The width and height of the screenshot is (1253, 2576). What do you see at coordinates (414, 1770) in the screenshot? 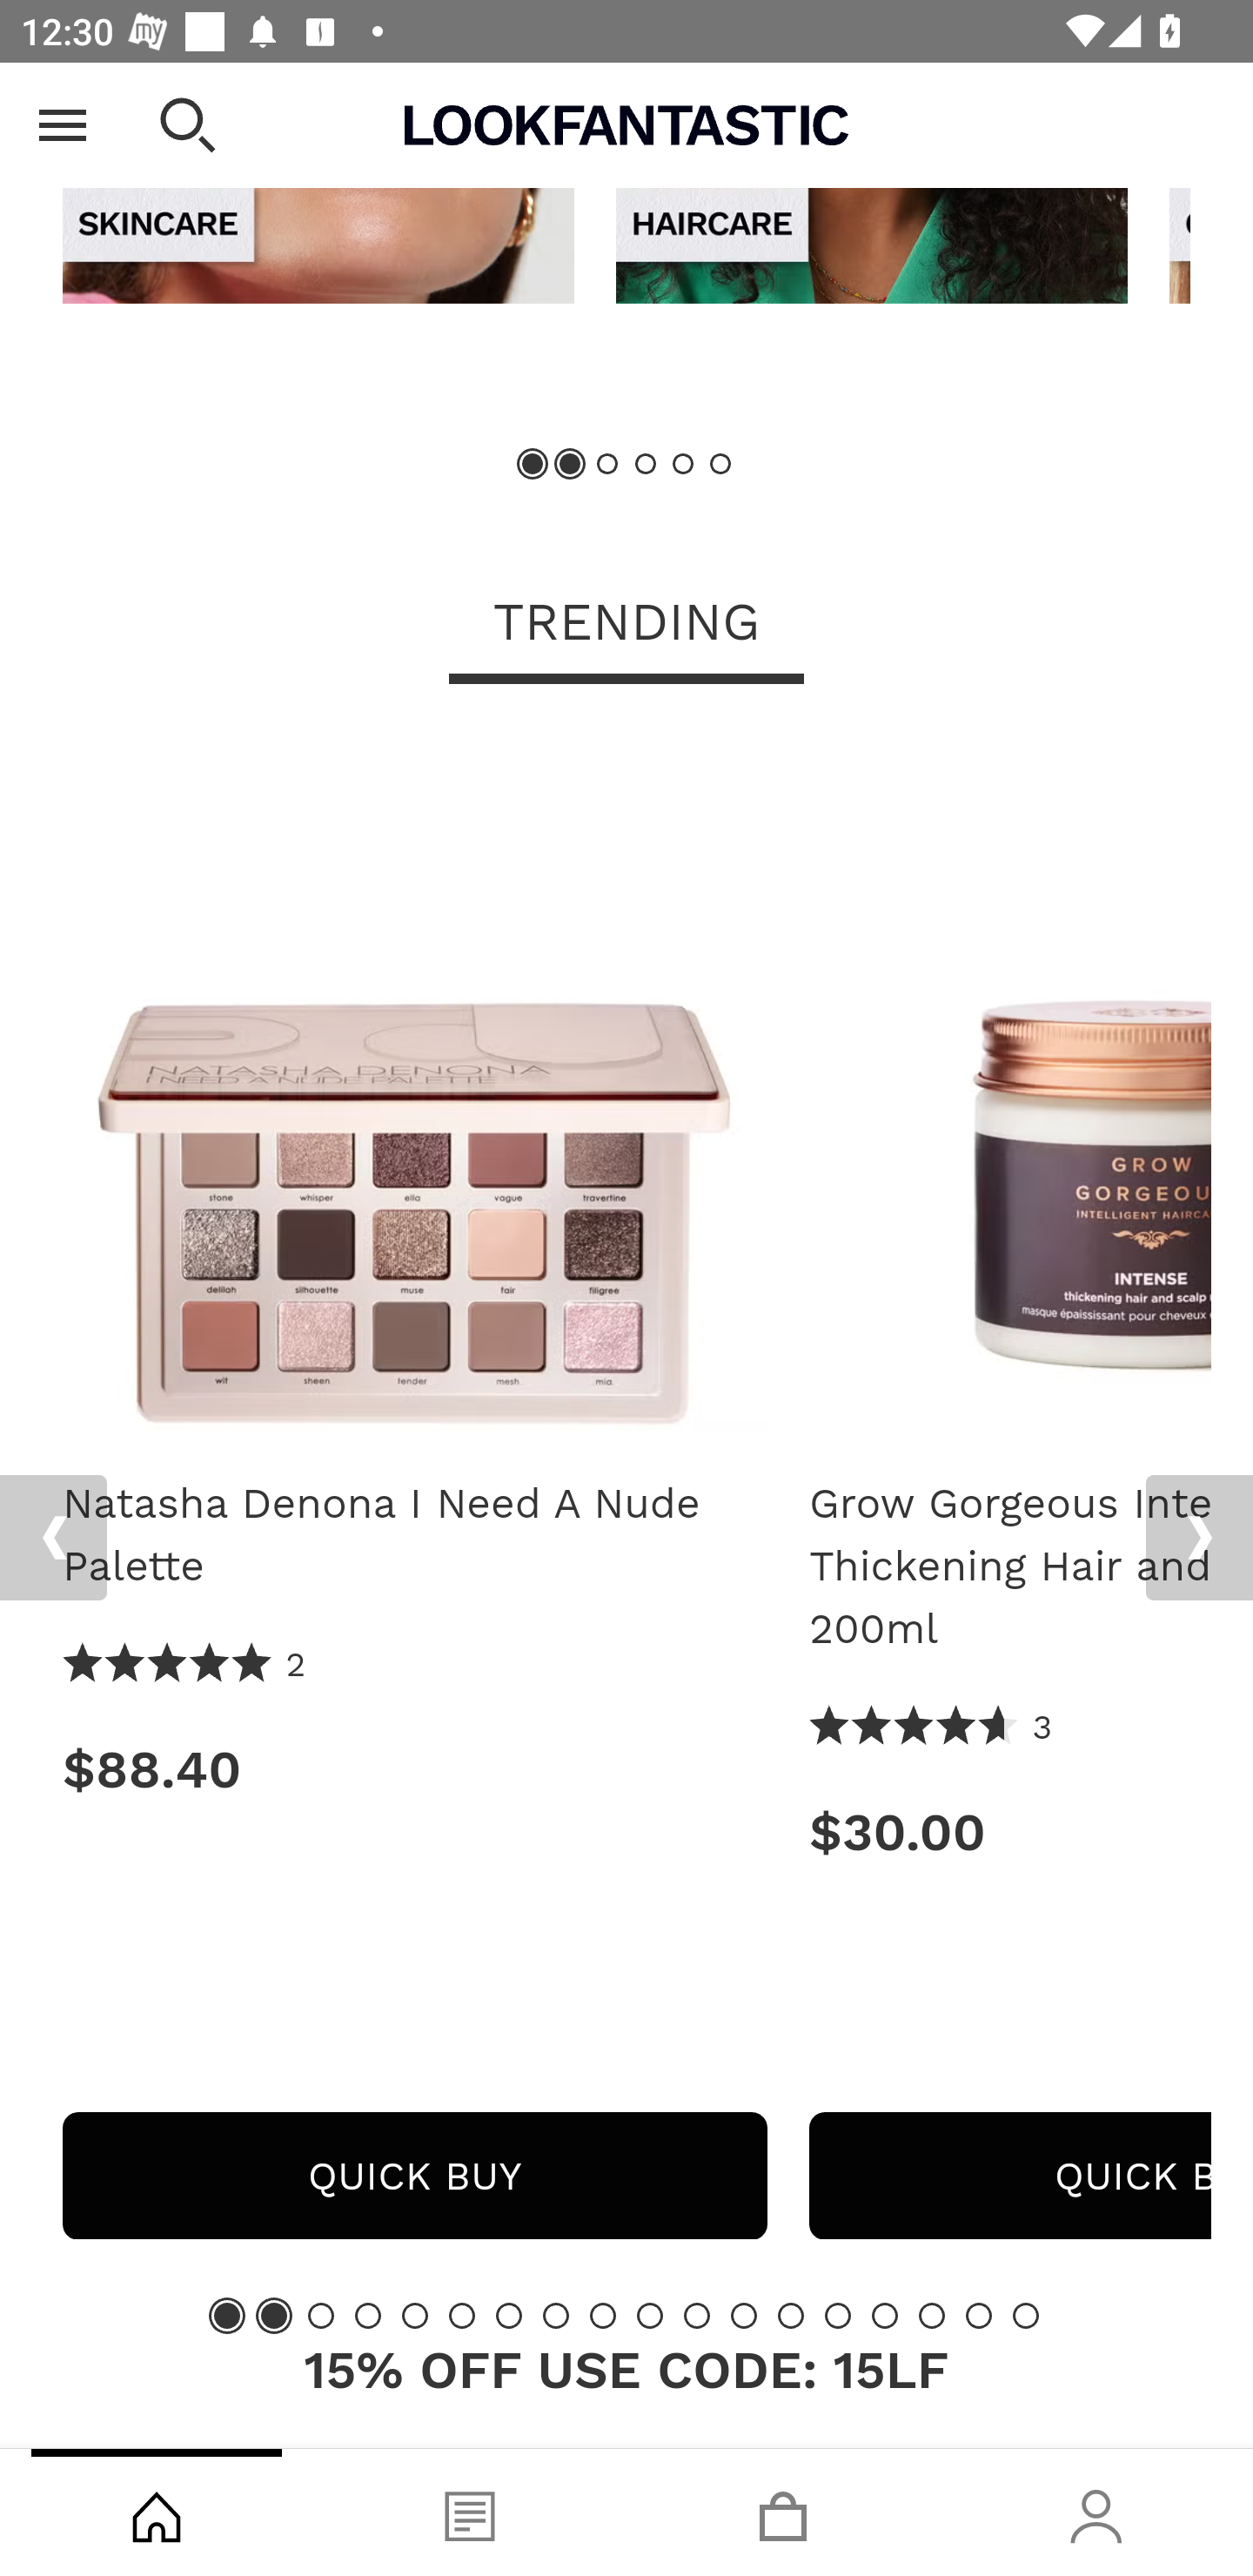
I see `Price: $88.40` at bounding box center [414, 1770].